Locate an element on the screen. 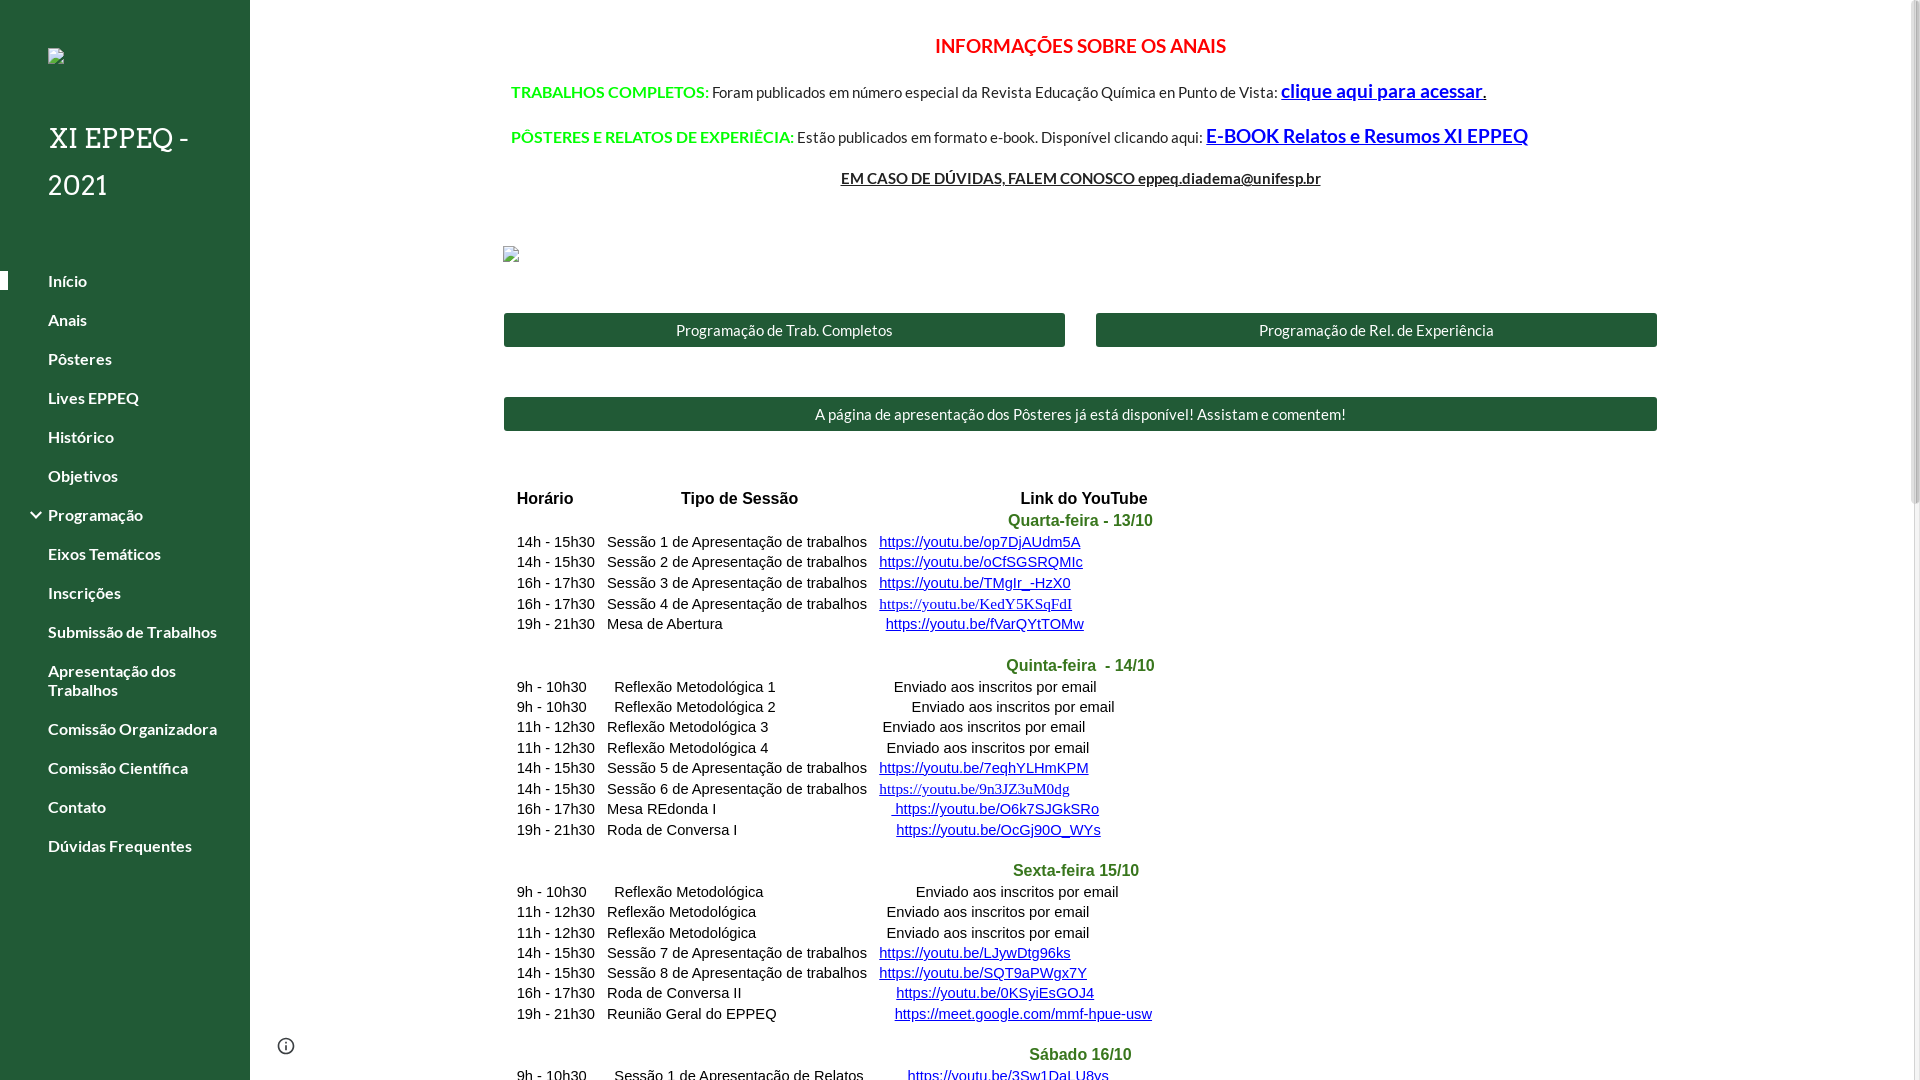 This screenshot has height=1080, width=1920. https://youtu.be/OcGj90O_WYs is located at coordinates (998, 830).